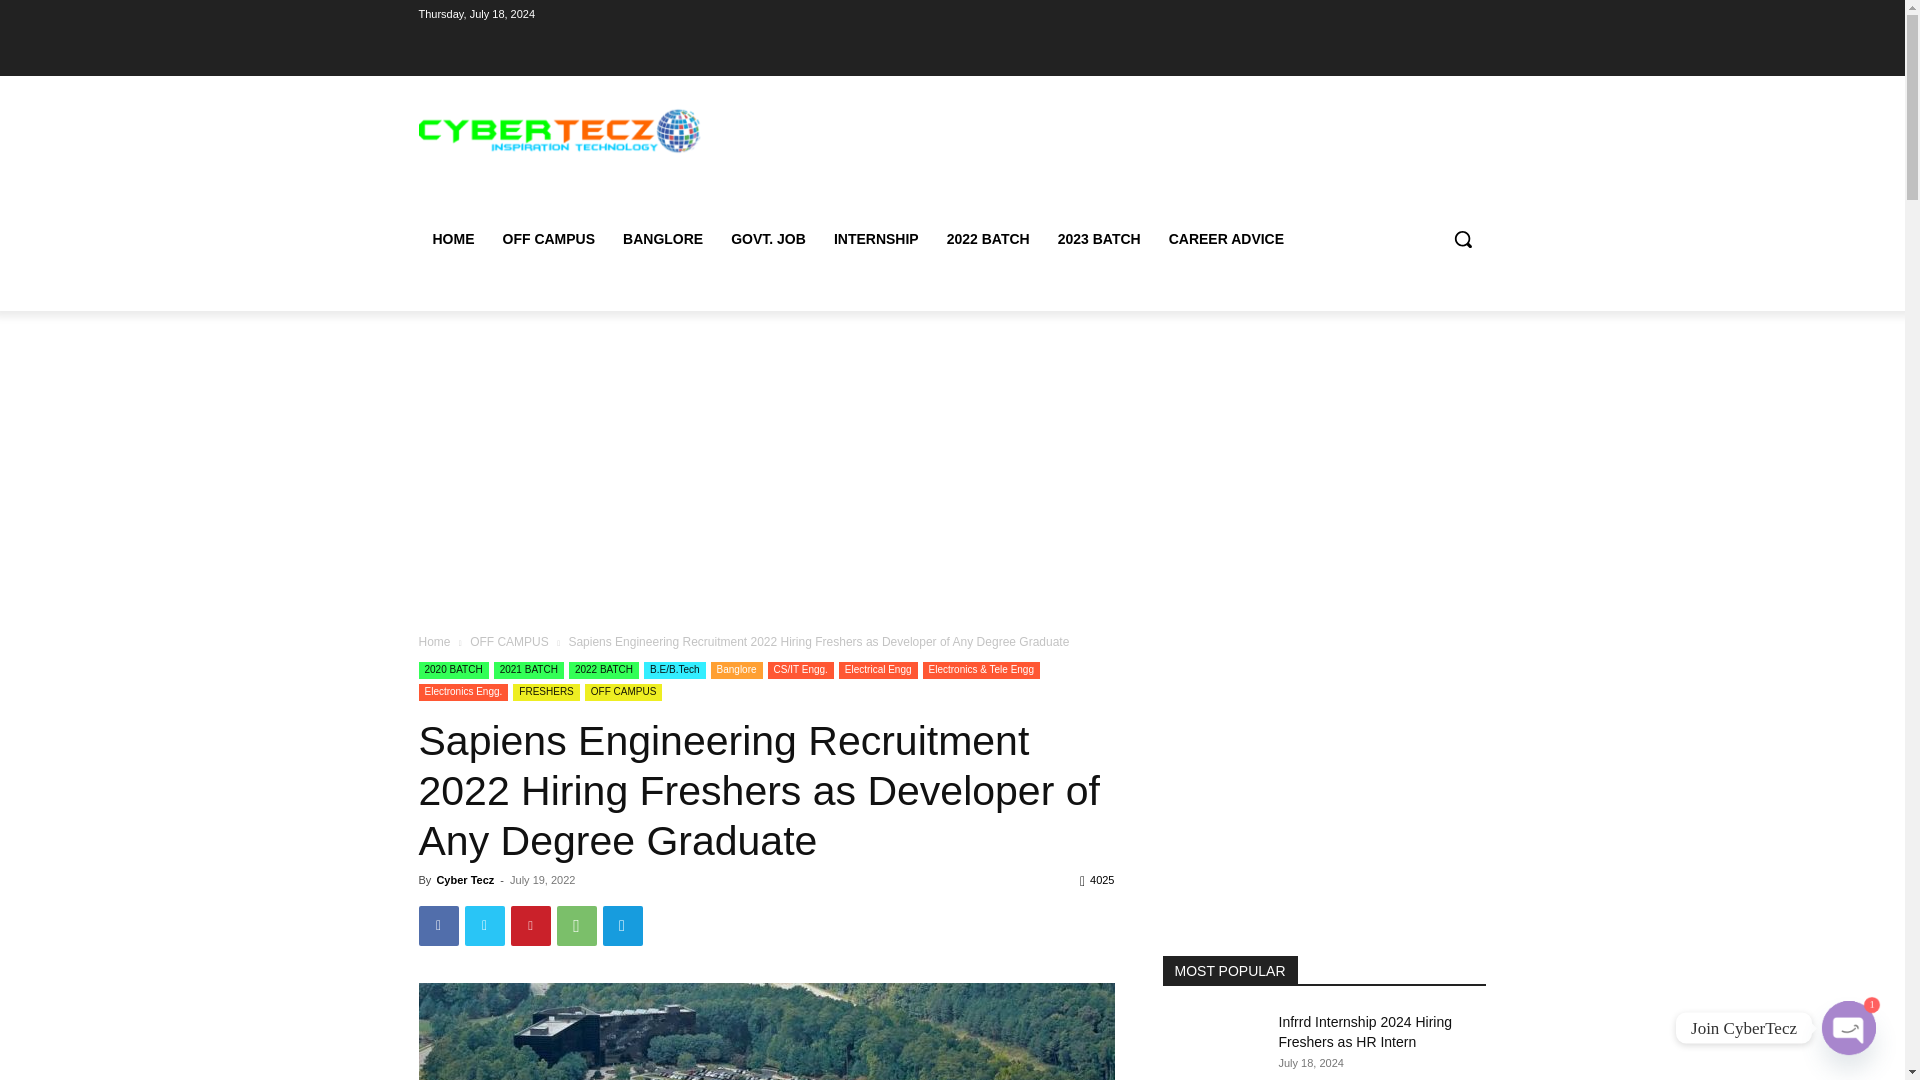 The height and width of the screenshot is (1080, 1920). Describe the element at coordinates (484, 926) in the screenshot. I see `Twitter` at that location.